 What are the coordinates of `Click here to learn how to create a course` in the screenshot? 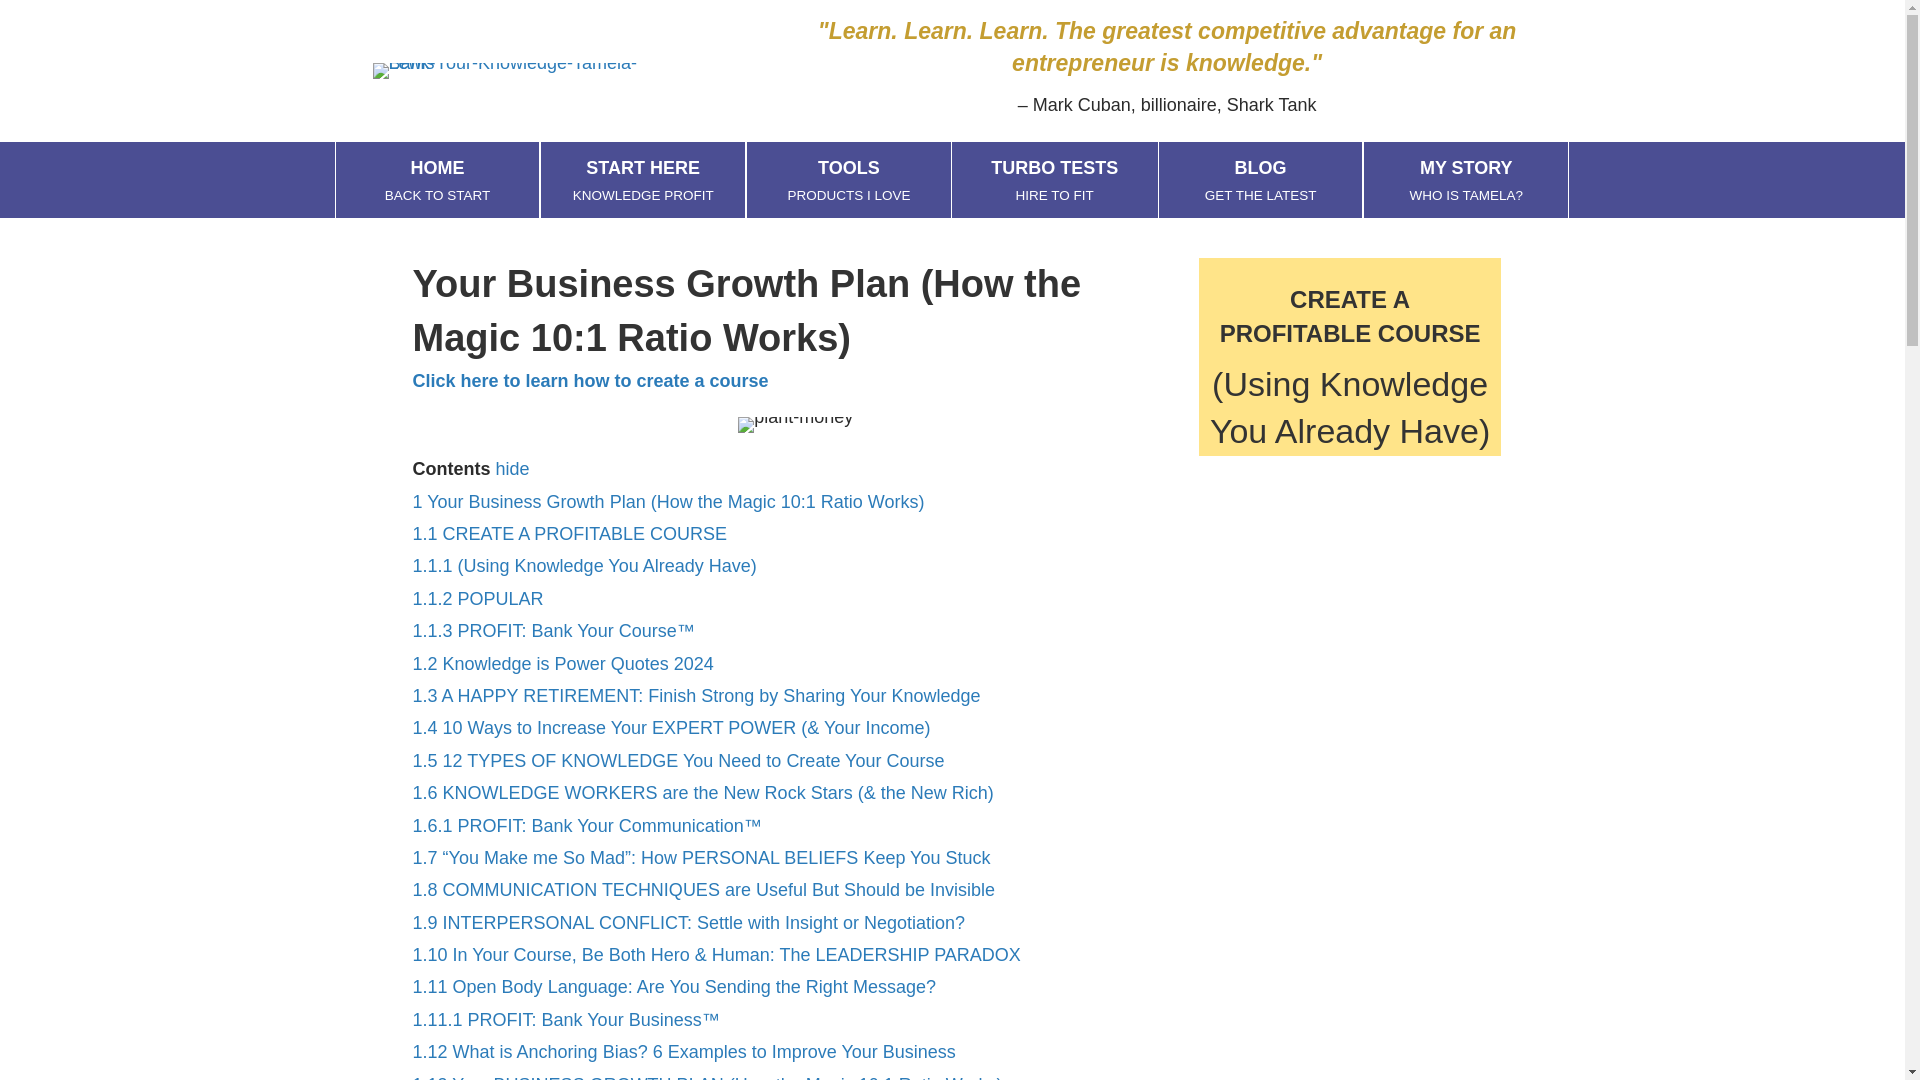 It's located at (1466, 180).